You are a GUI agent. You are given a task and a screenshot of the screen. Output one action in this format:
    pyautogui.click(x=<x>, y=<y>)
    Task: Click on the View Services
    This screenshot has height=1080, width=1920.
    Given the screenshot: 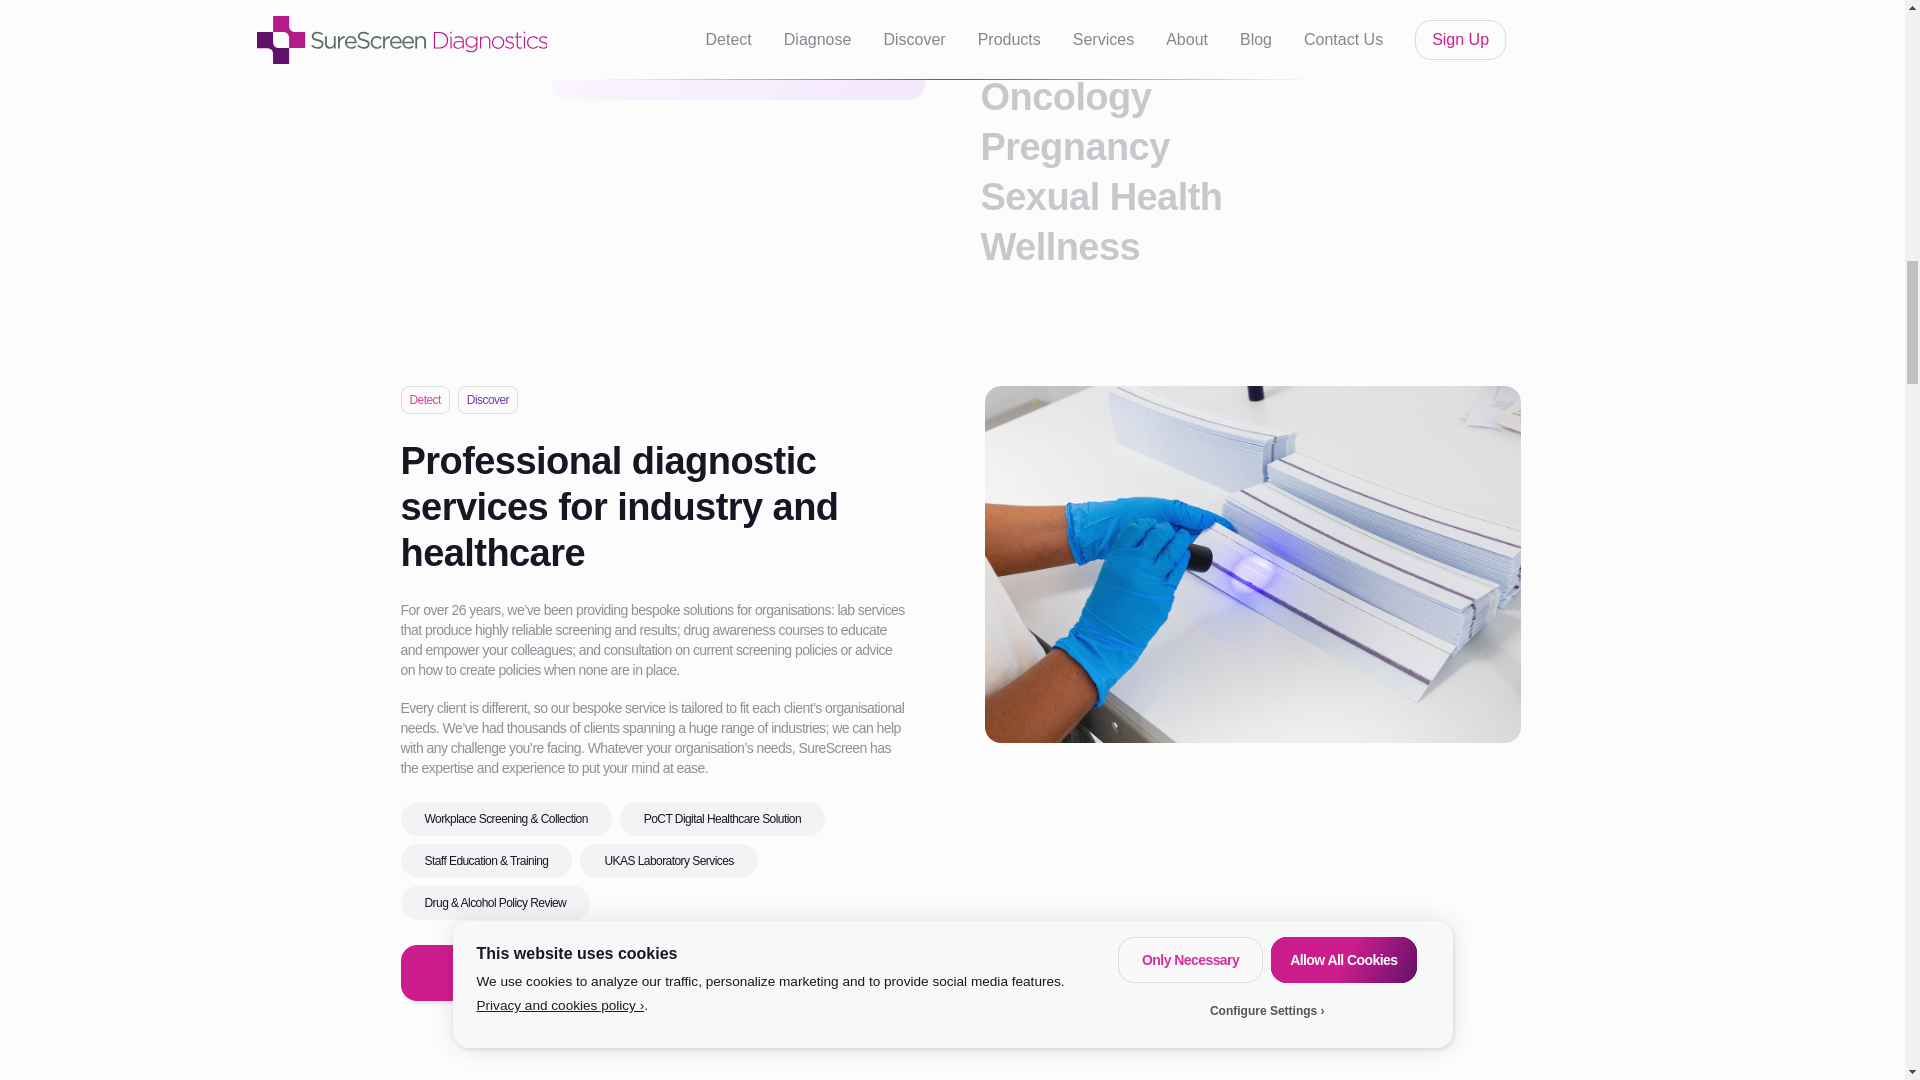 What is the action you would take?
    pyautogui.click(x=768, y=972)
    